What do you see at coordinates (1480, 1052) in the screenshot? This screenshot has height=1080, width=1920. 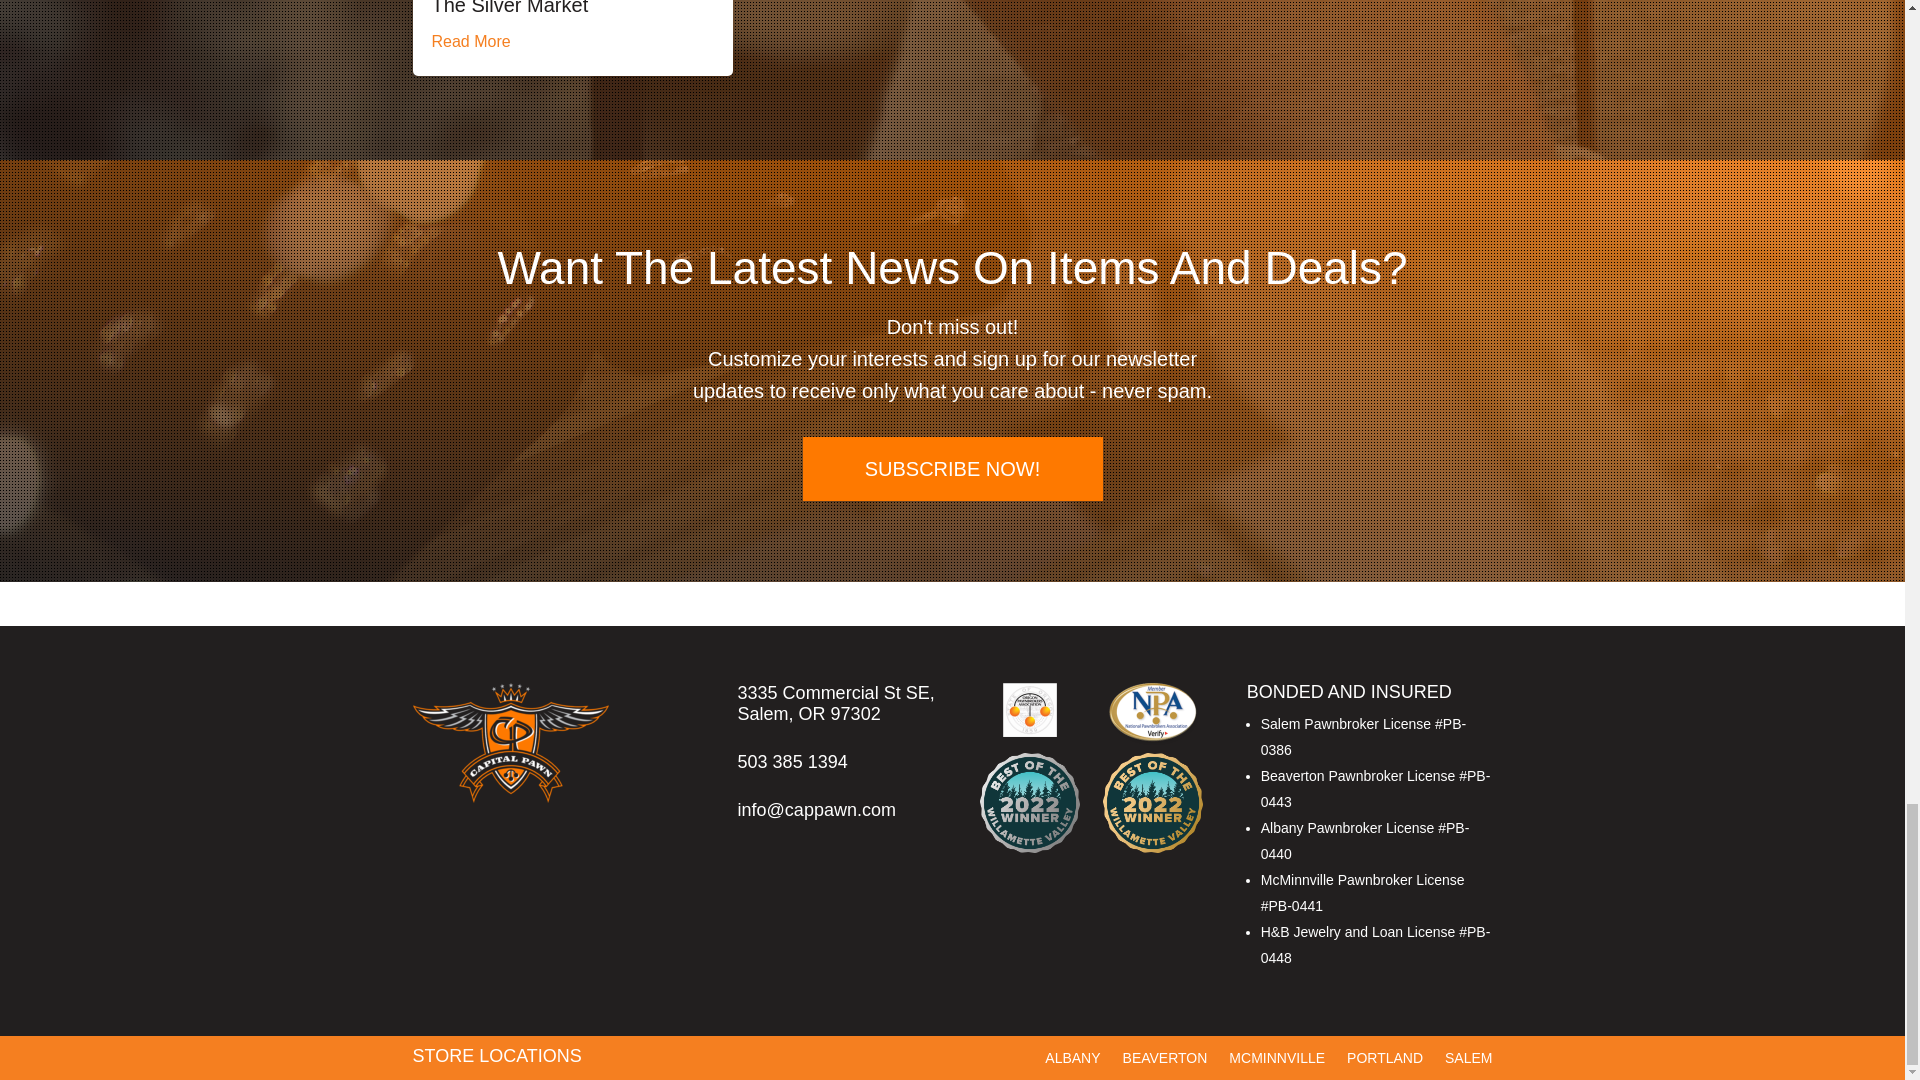 I see `google` at bounding box center [1480, 1052].